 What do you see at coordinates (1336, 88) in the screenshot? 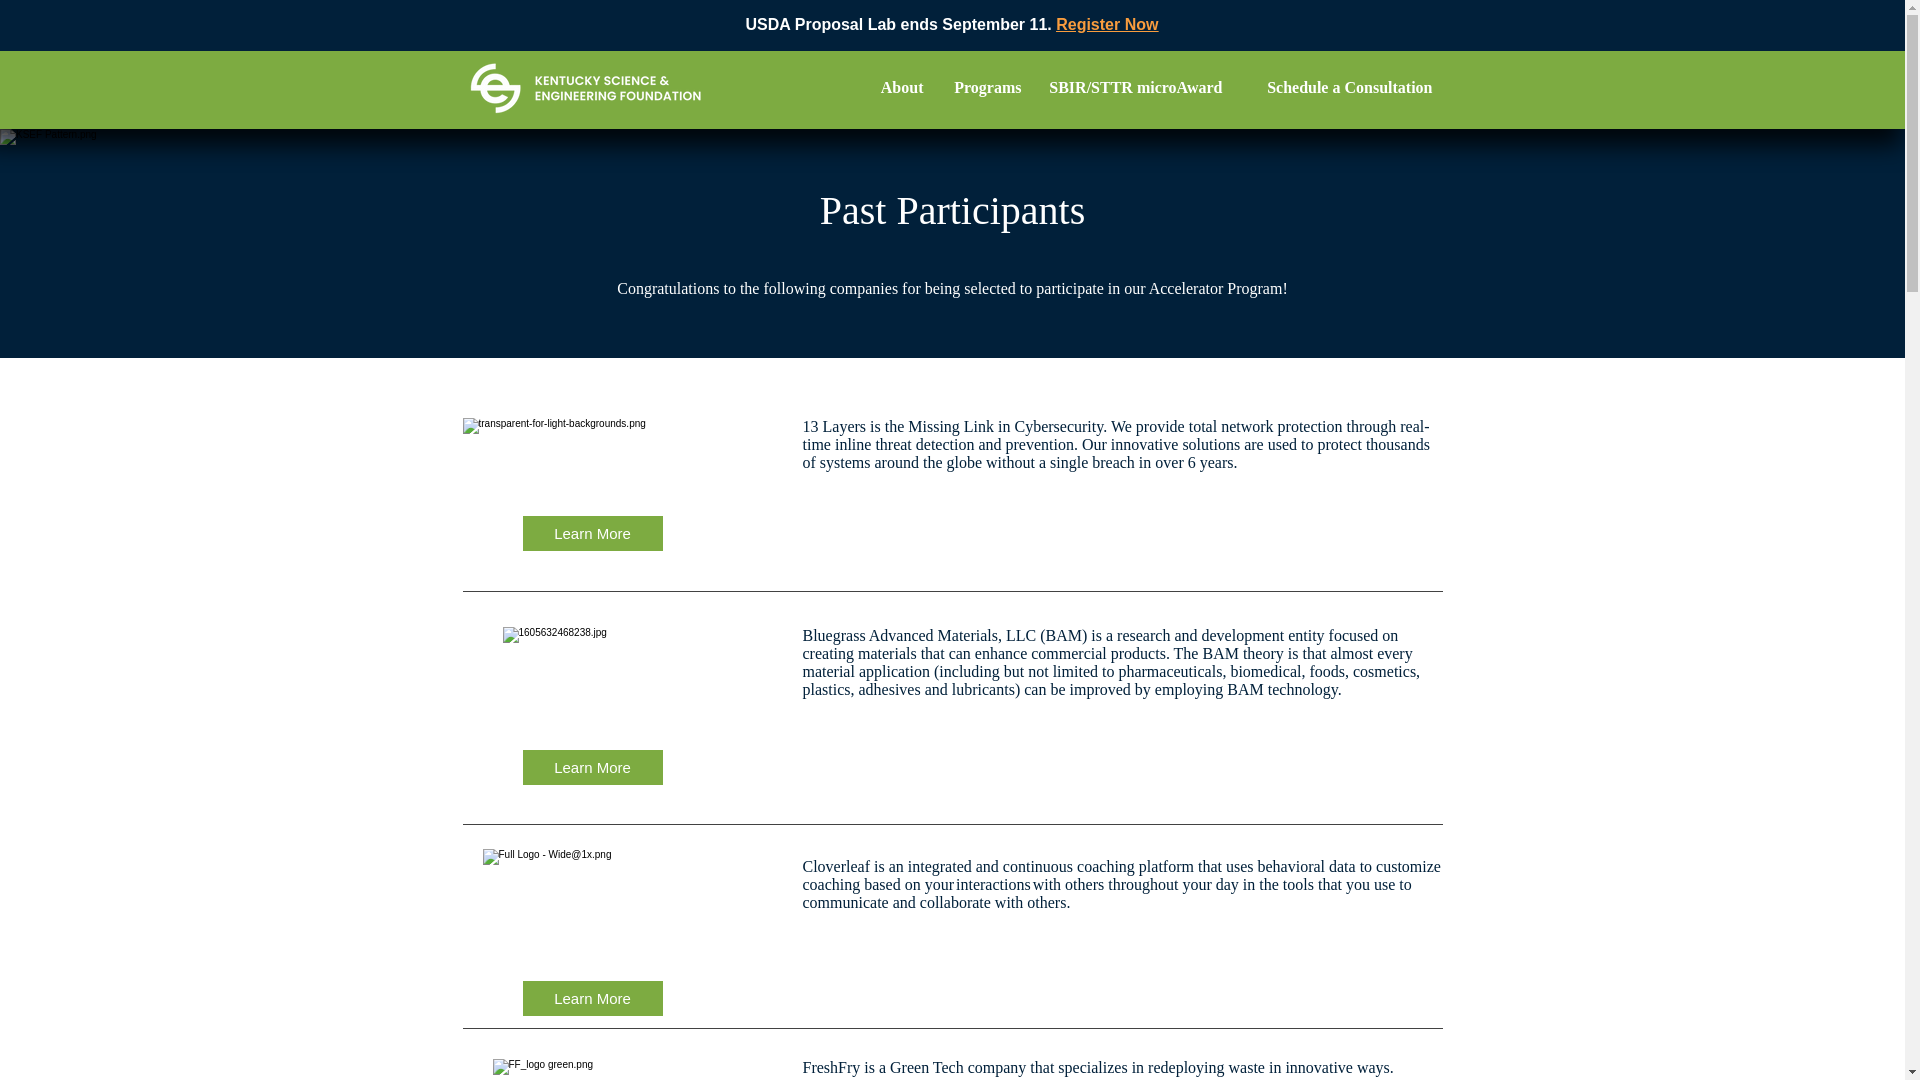
I see `Schedule a Consultation` at bounding box center [1336, 88].